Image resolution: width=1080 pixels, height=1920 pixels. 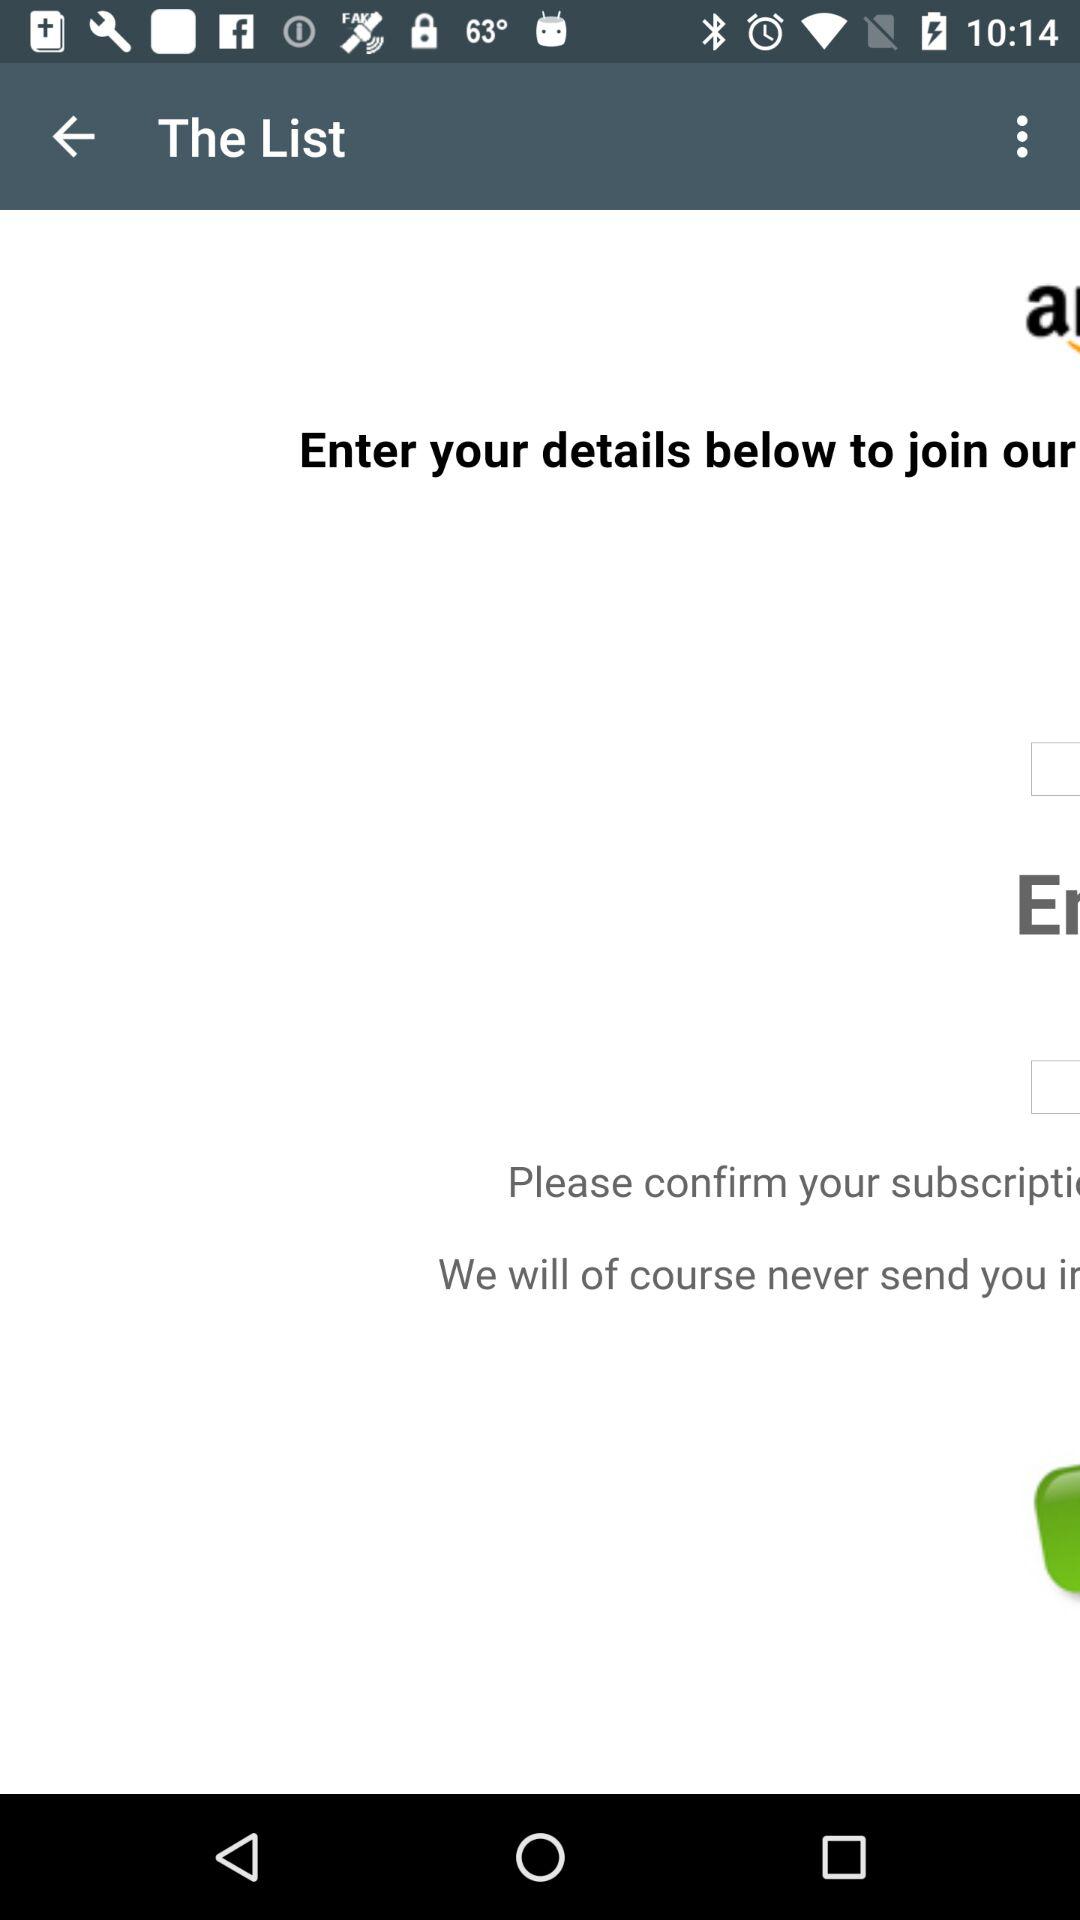 I want to click on click item next to the the list, so click(x=1028, y=136).